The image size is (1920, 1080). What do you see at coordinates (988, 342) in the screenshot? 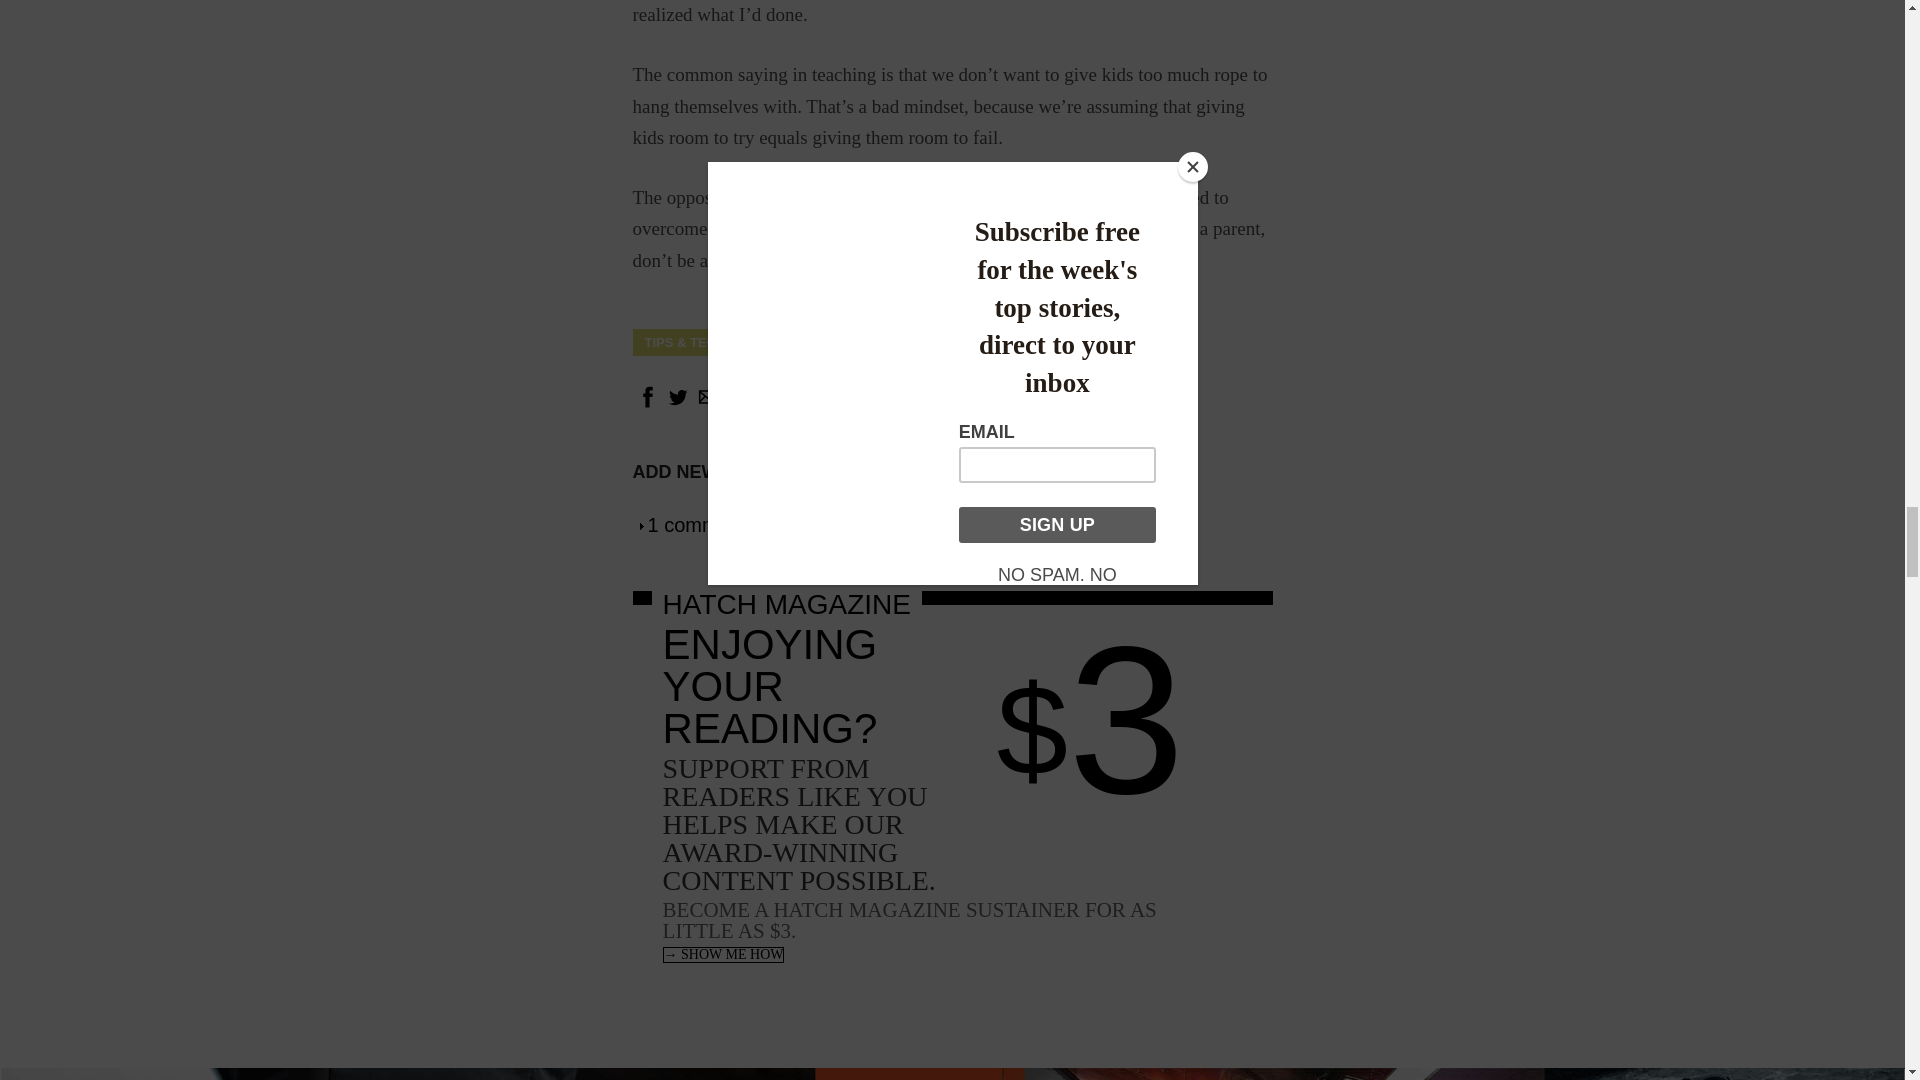
I see `Twitter` at bounding box center [988, 342].